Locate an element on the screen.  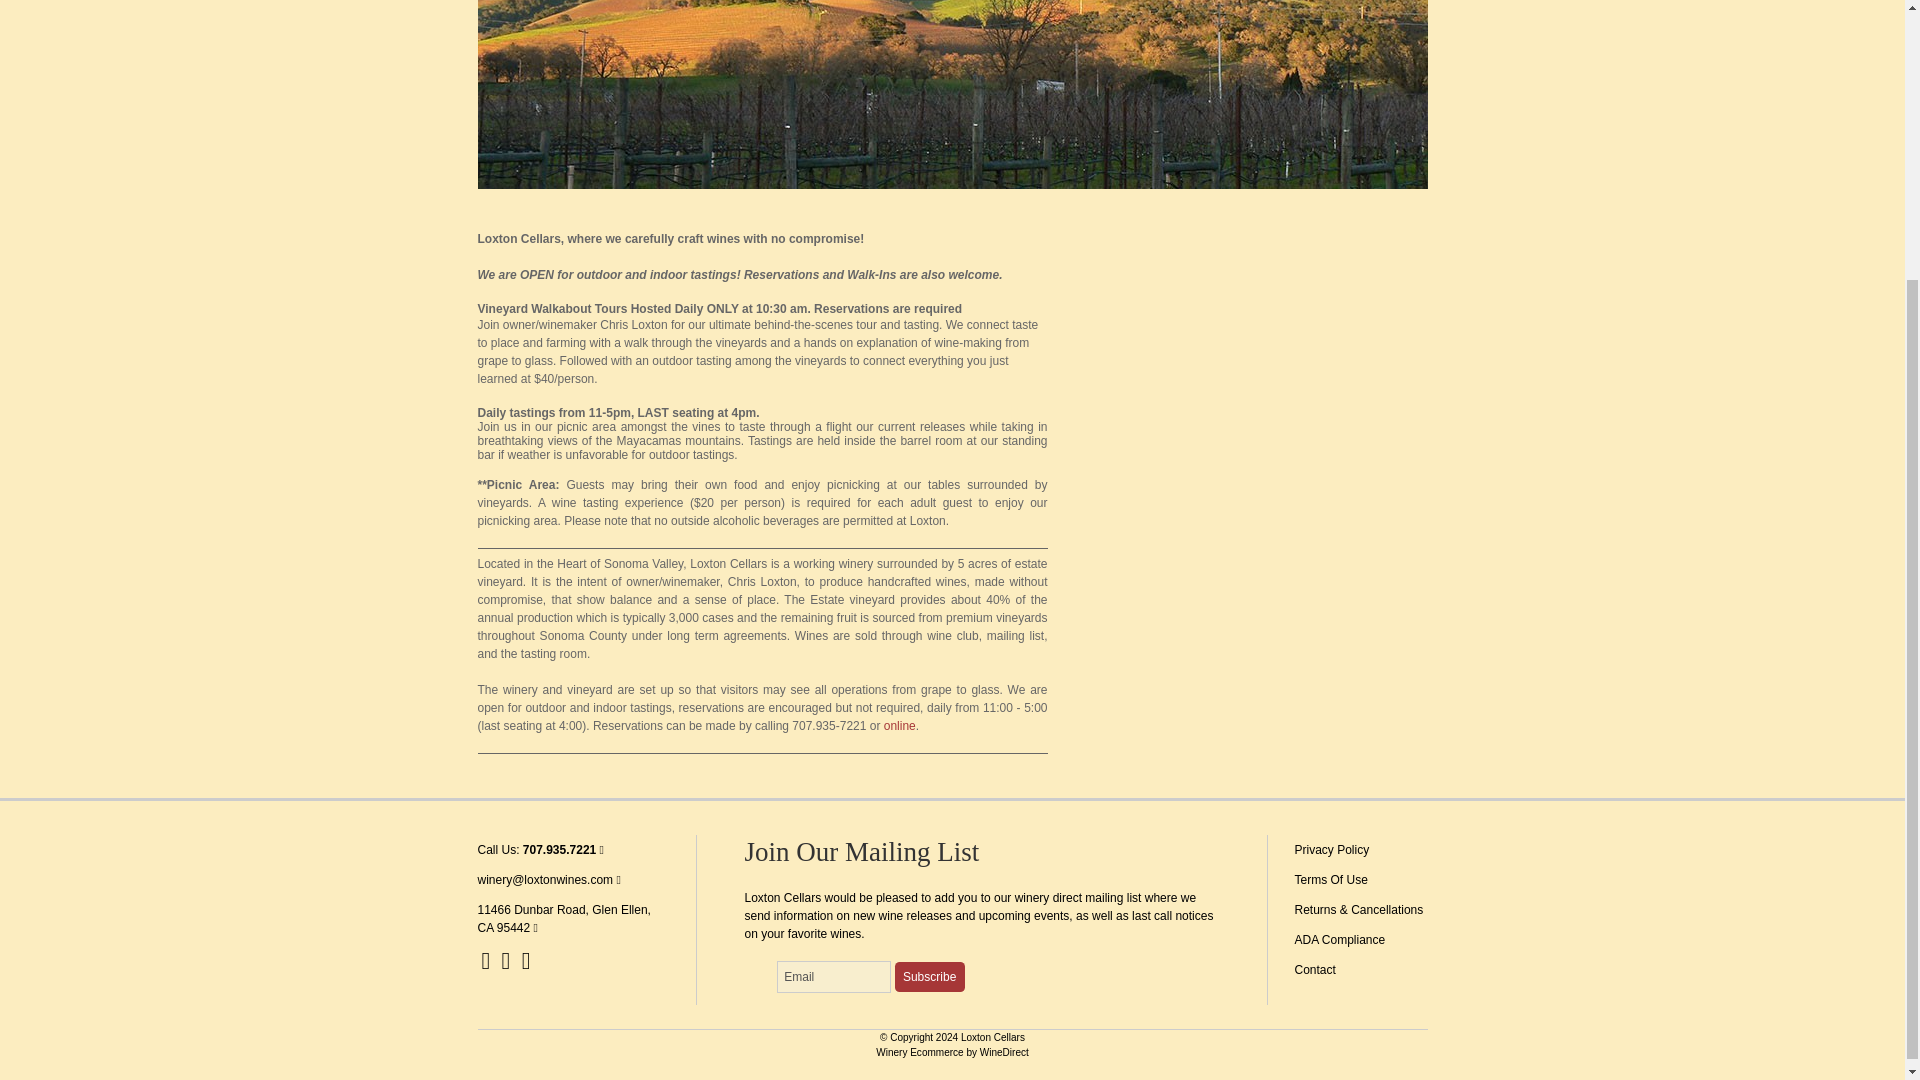
Privacy Policy is located at coordinates (1331, 850).